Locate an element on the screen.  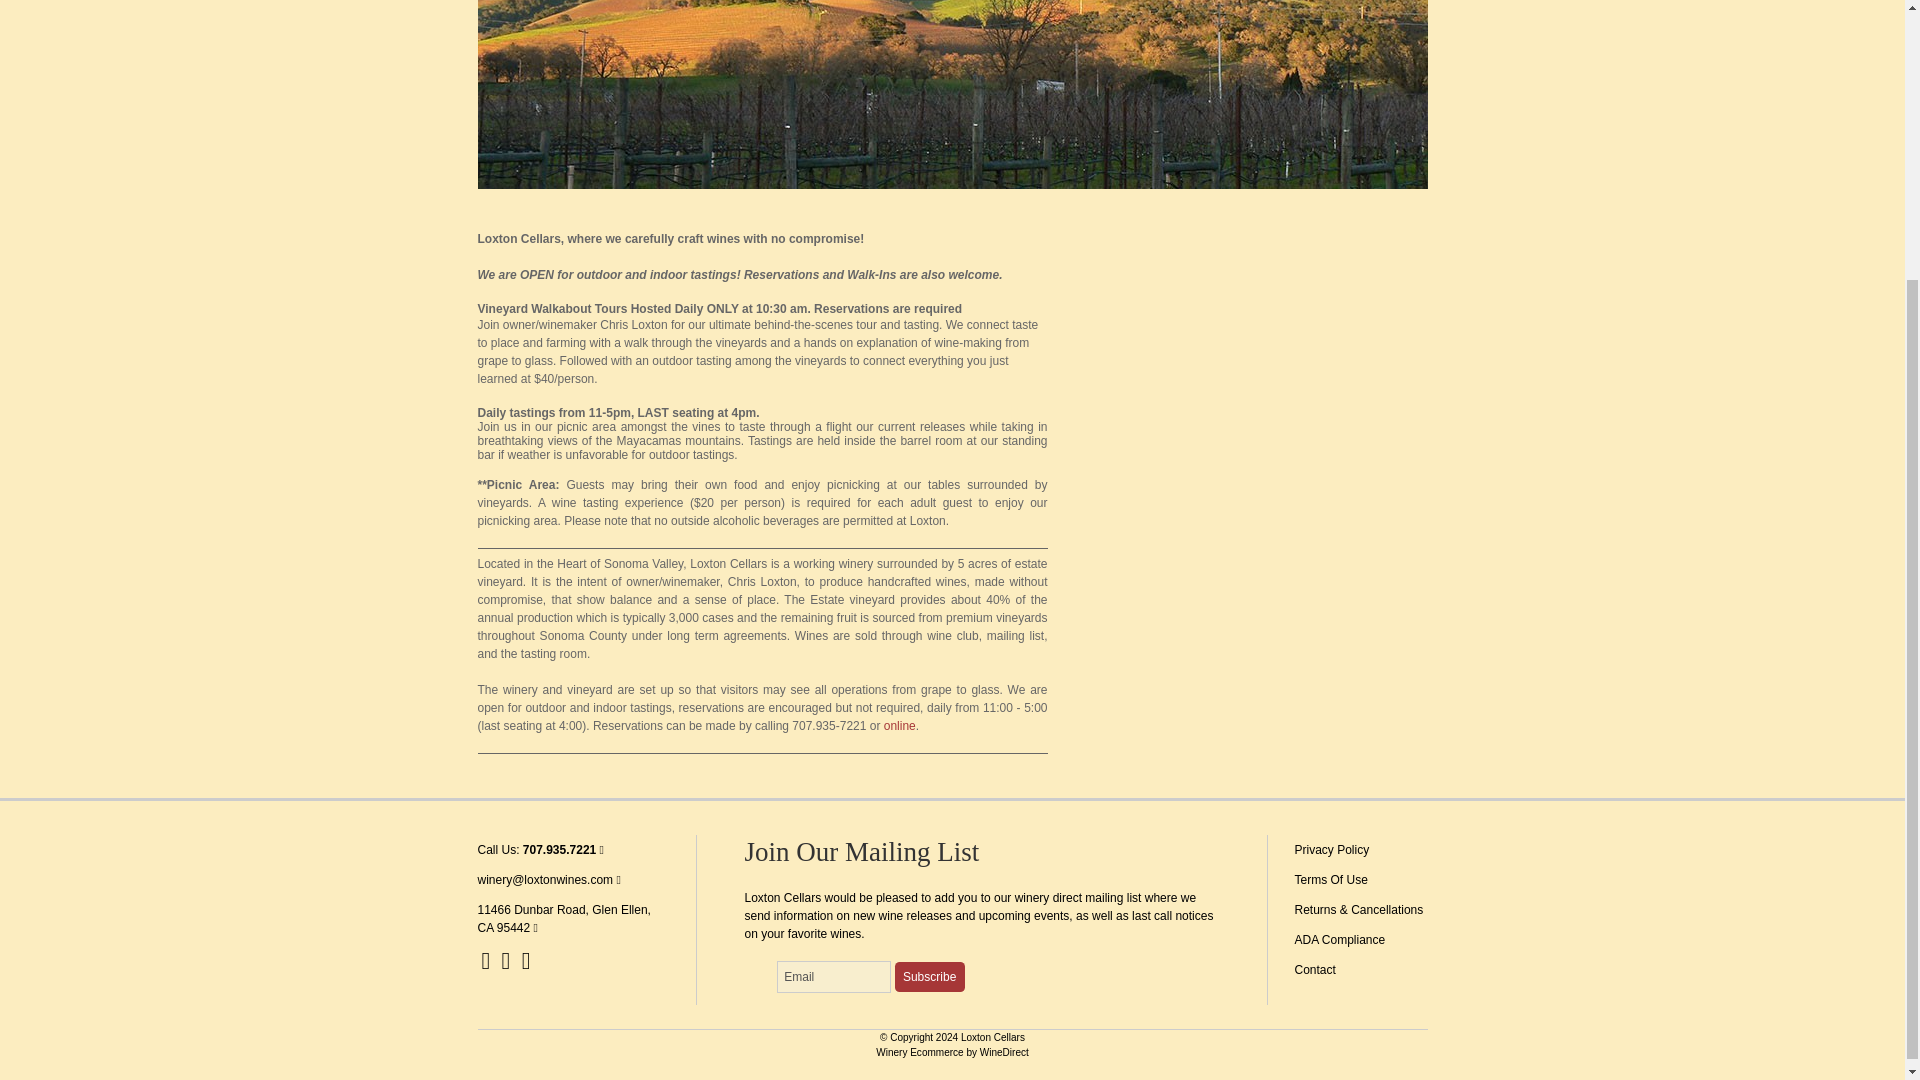
Privacy Policy is located at coordinates (1331, 850).